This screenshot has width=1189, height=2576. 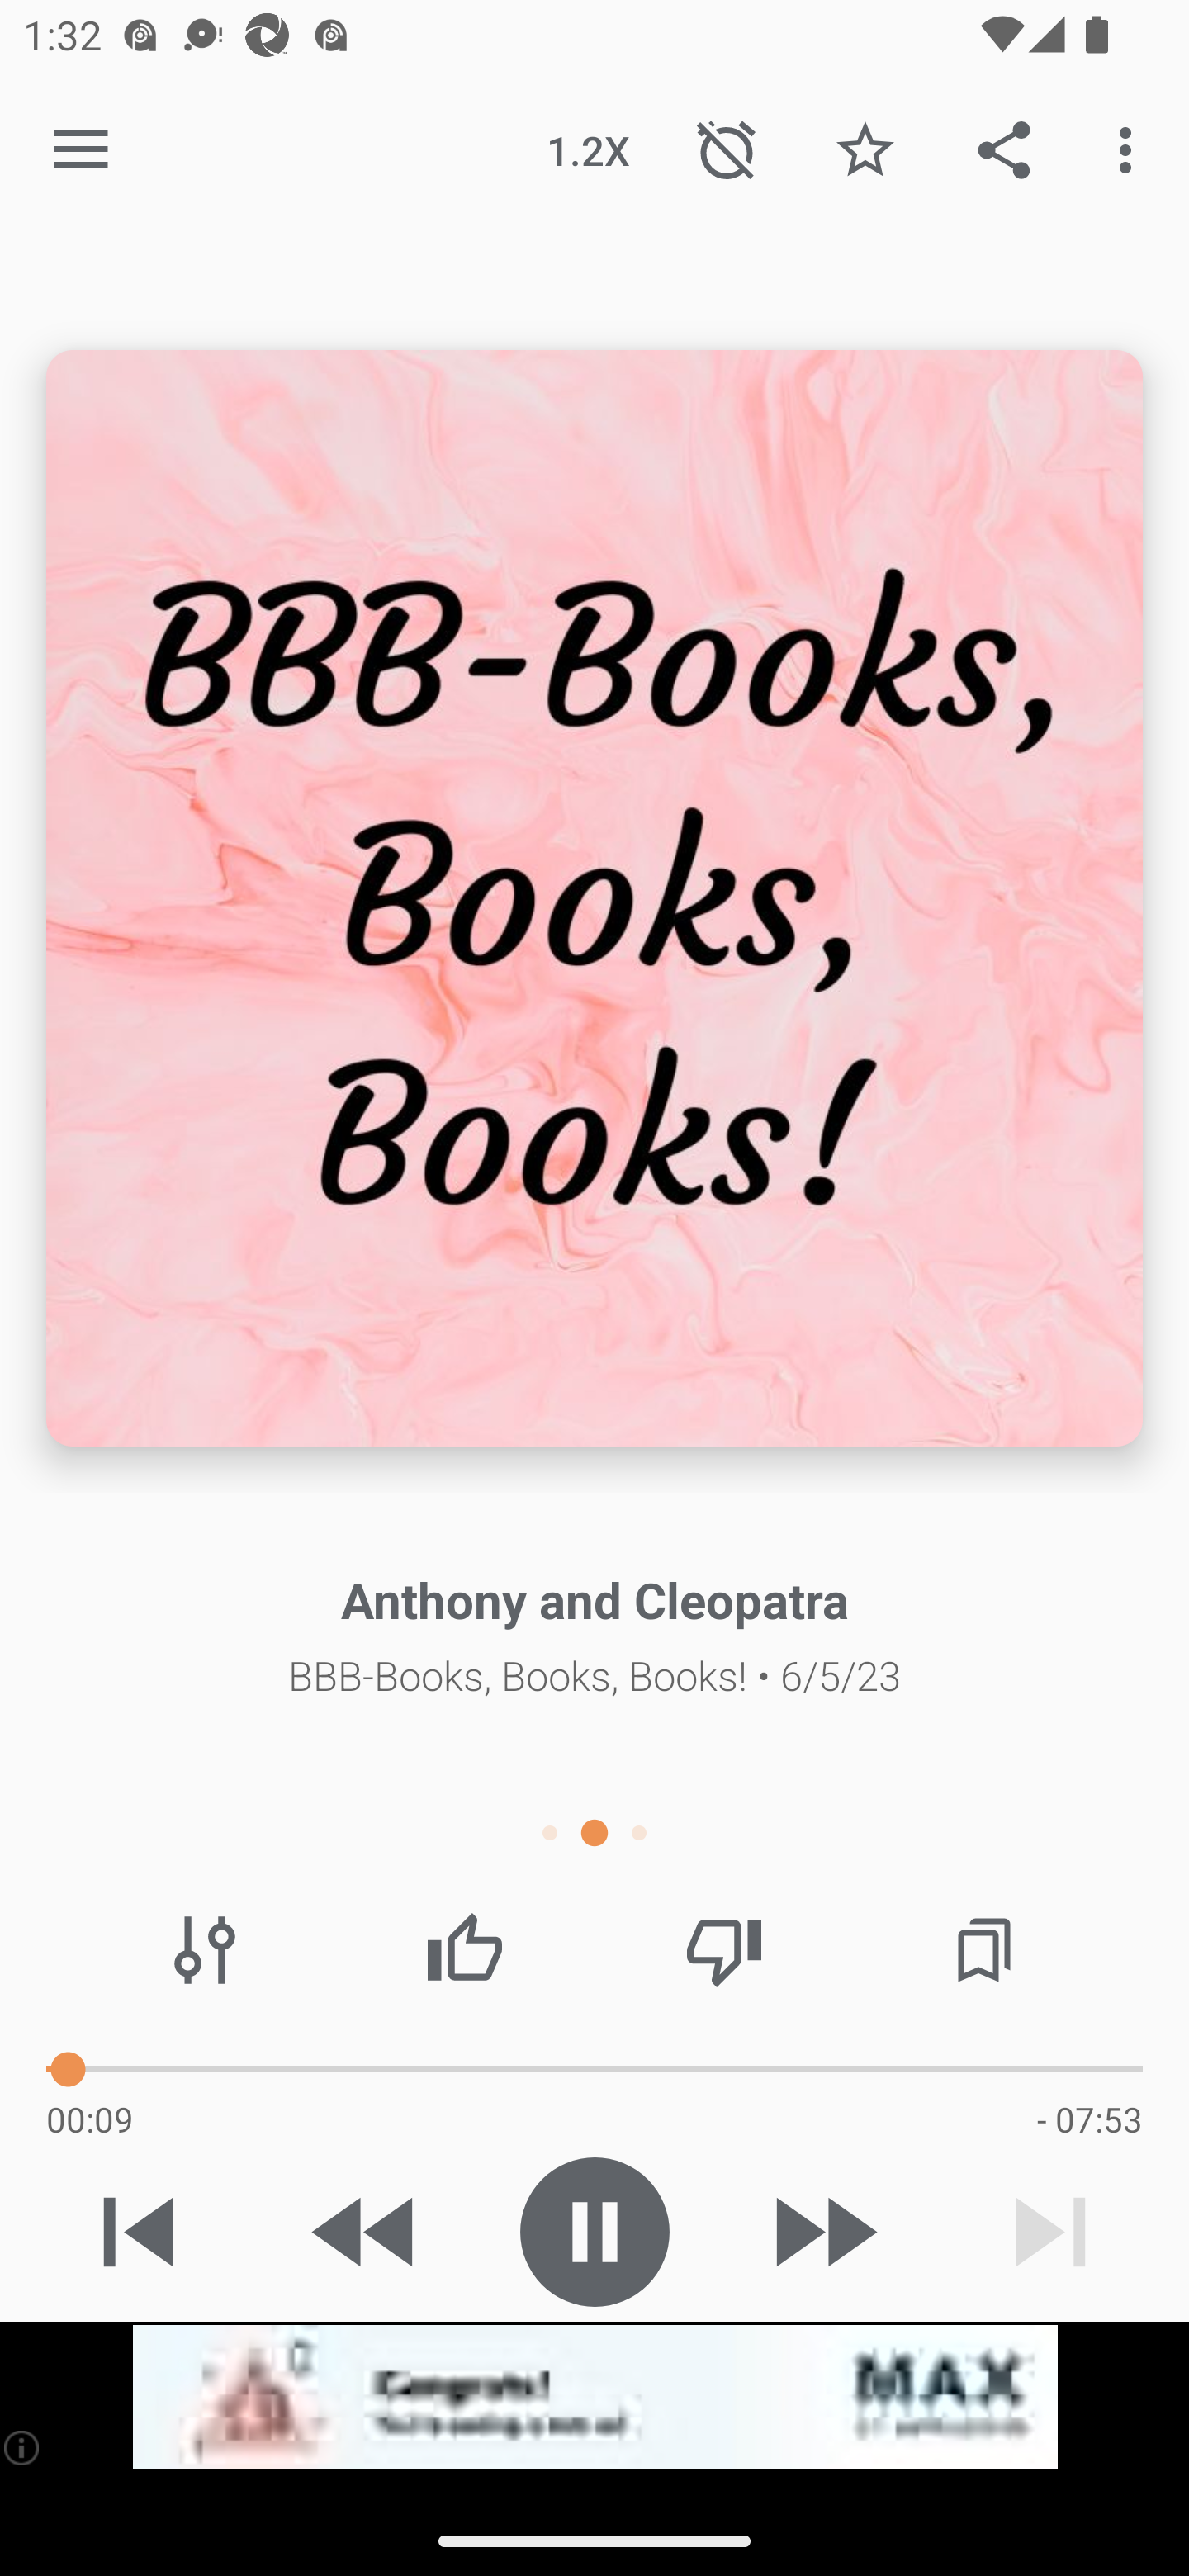 What do you see at coordinates (1004, 149) in the screenshot?
I see `Share` at bounding box center [1004, 149].